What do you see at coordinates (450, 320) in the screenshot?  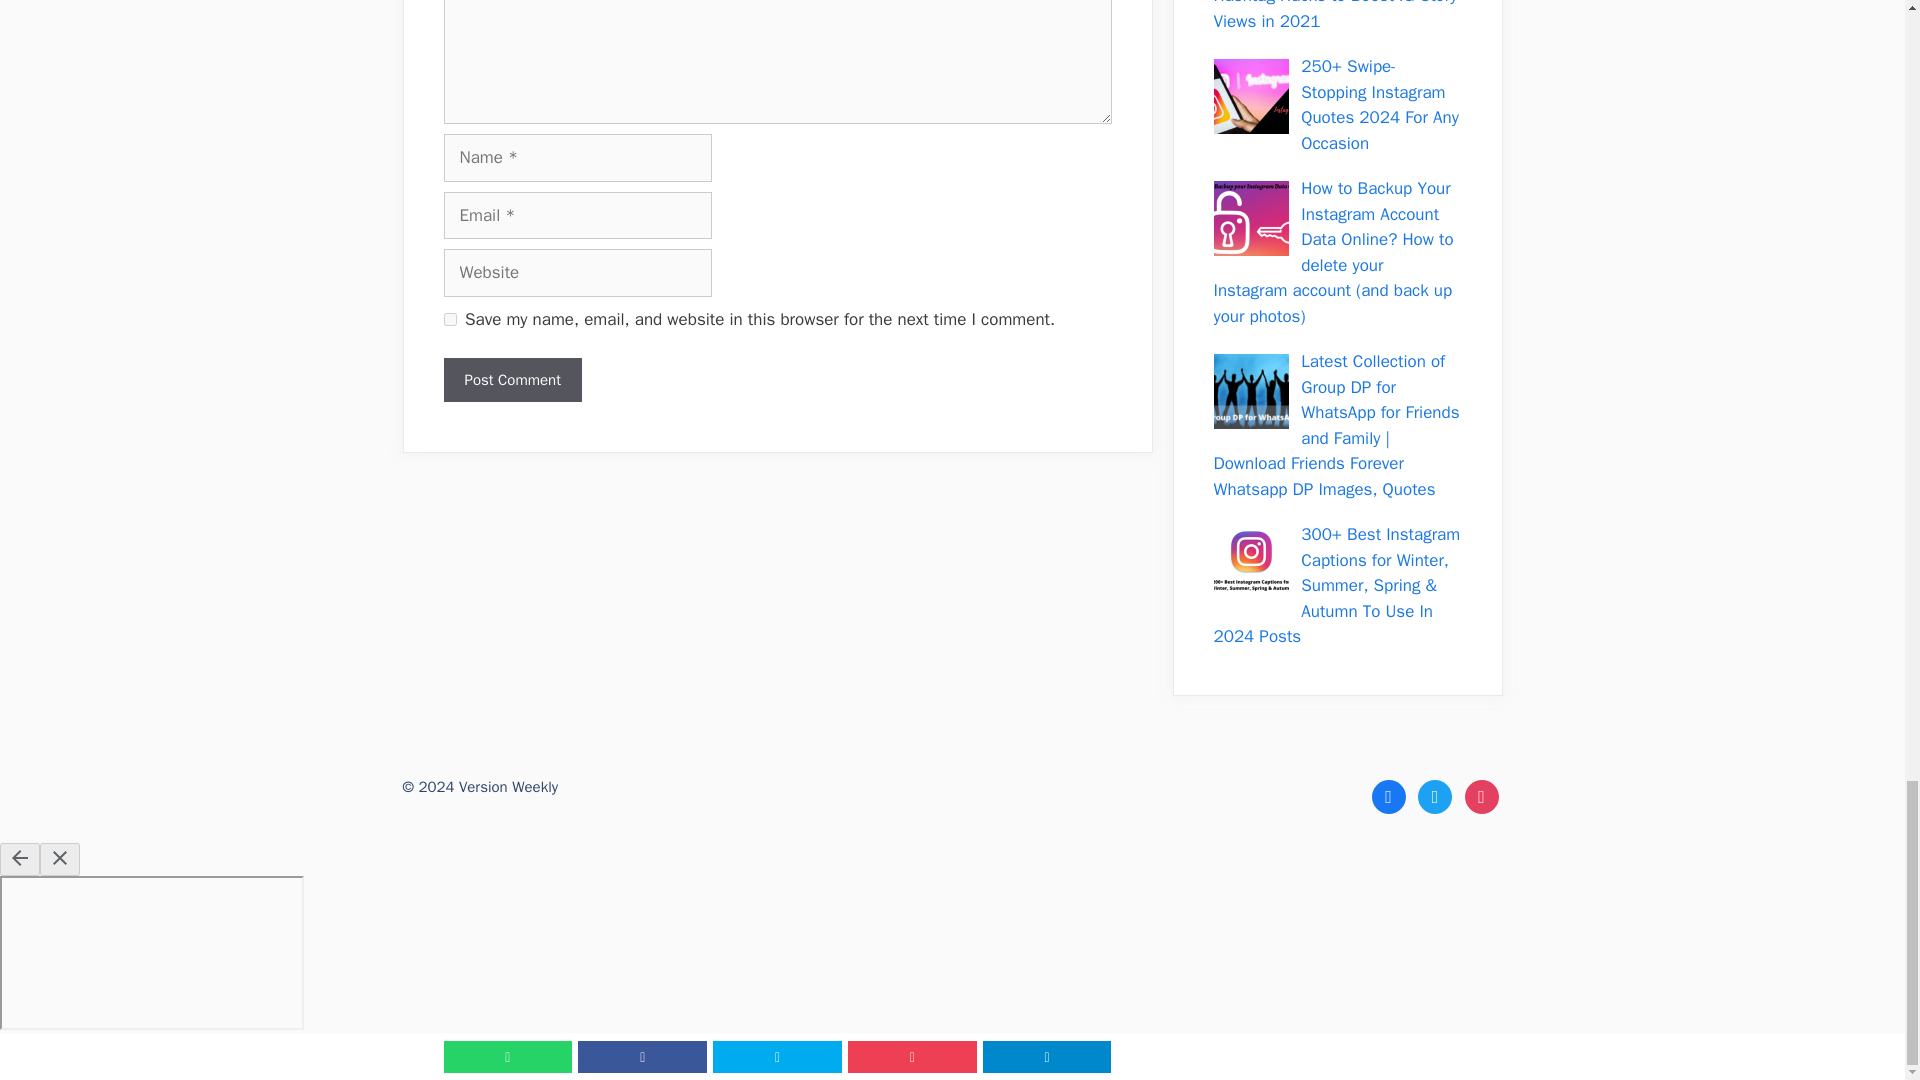 I see `yes` at bounding box center [450, 320].